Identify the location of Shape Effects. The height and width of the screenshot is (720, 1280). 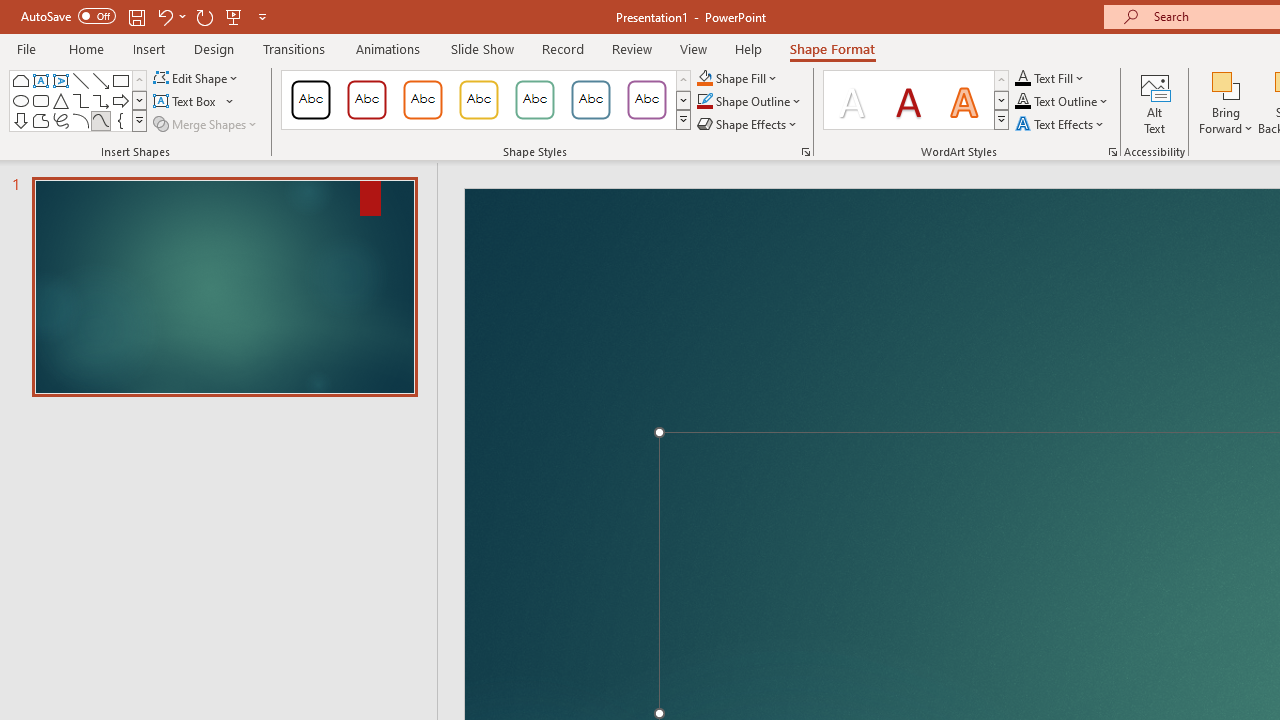
(748, 124).